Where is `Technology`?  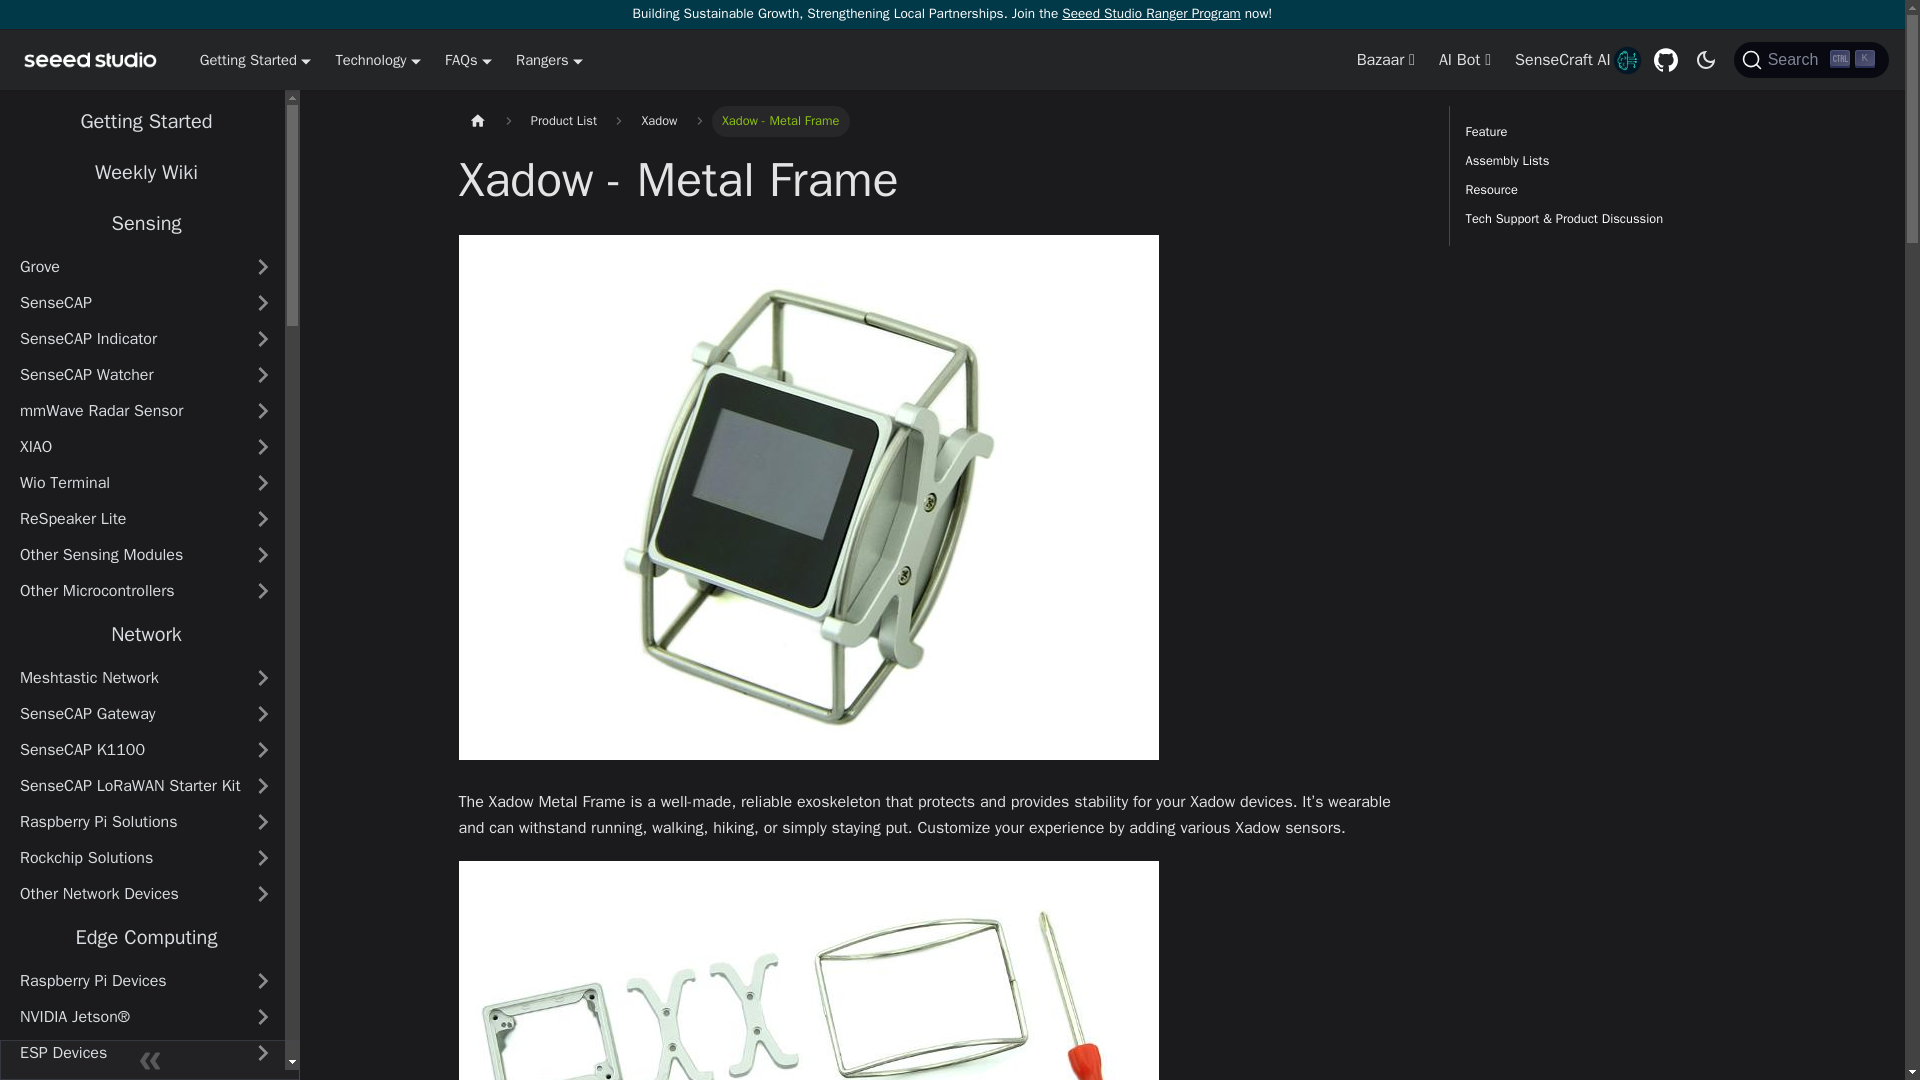
Technology is located at coordinates (255, 60).